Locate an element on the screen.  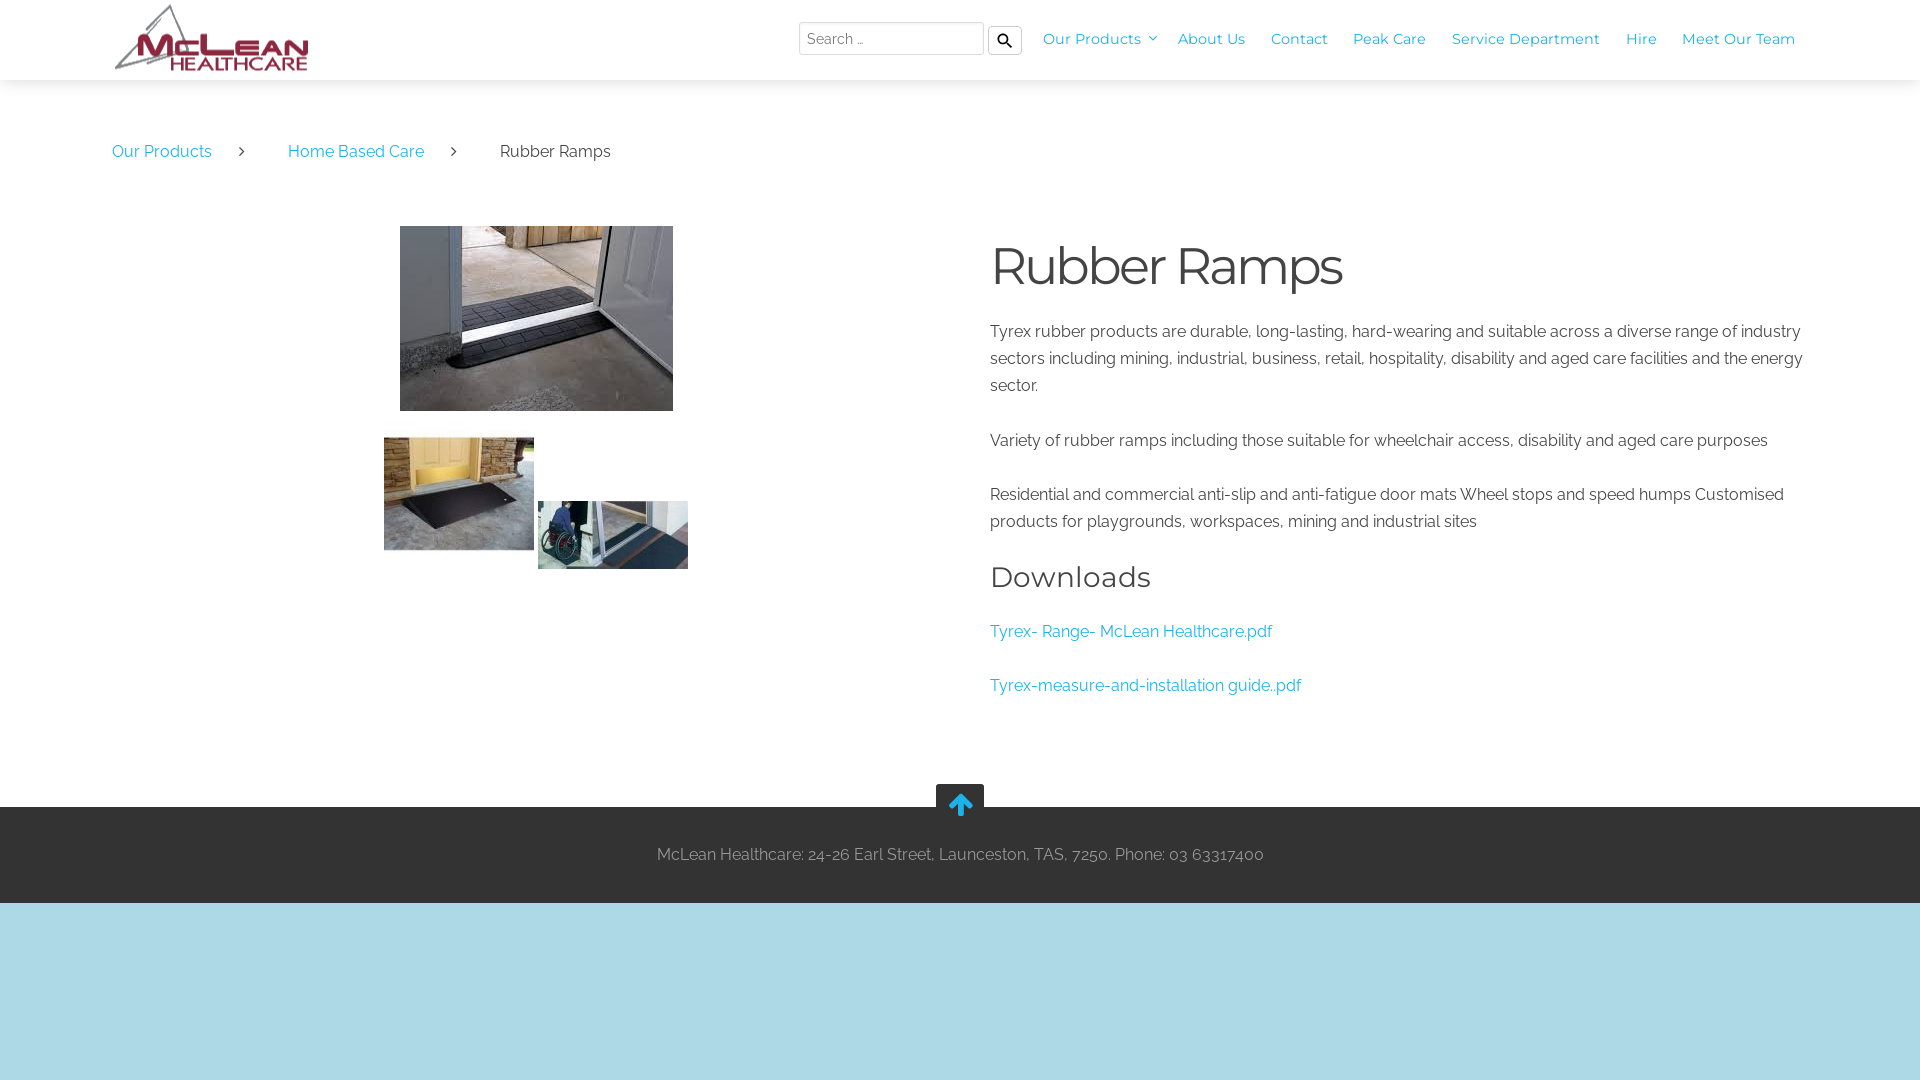
myimage is located at coordinates (459, 494).